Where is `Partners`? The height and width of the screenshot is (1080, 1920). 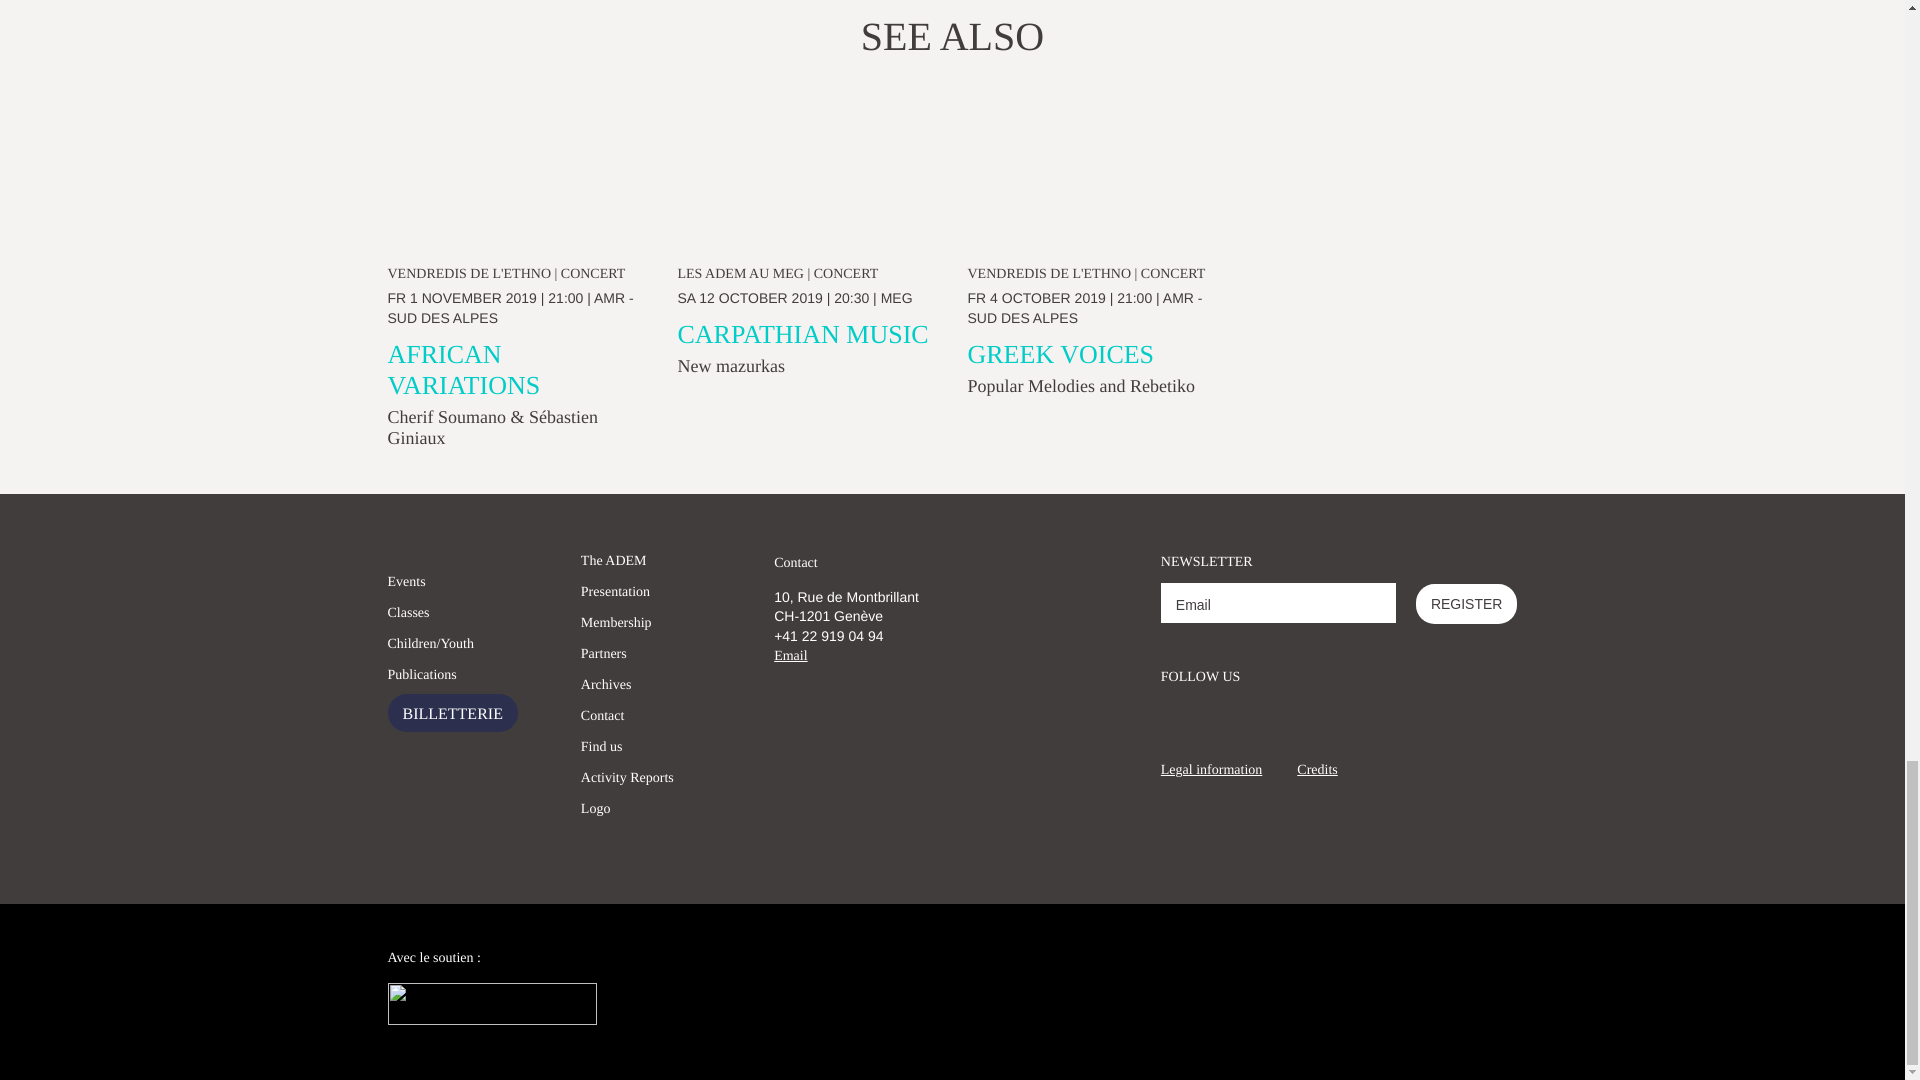 Partners is located at coordinates (604, 659).